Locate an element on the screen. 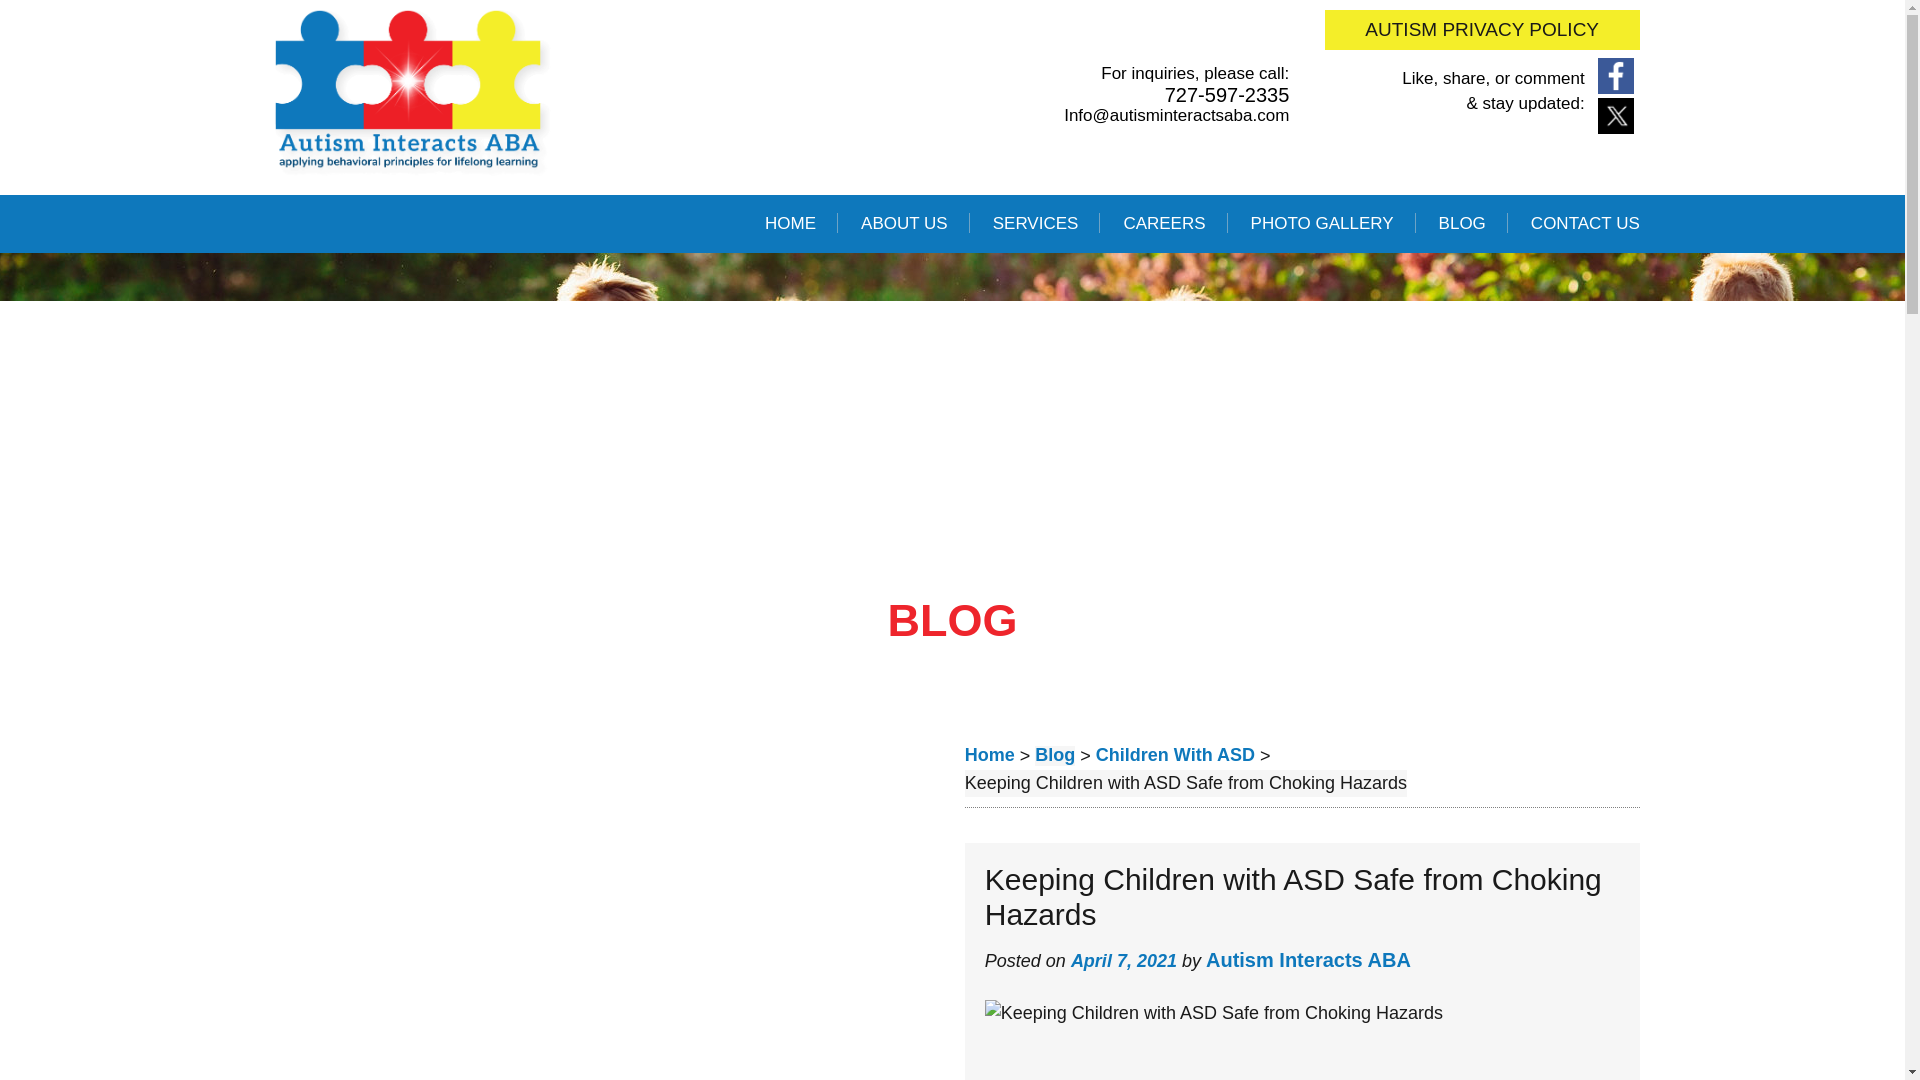 Image resolution: width=1920 pixels, height=1080 pixels. Go to Blog. is located at coordinates (1054, 756).